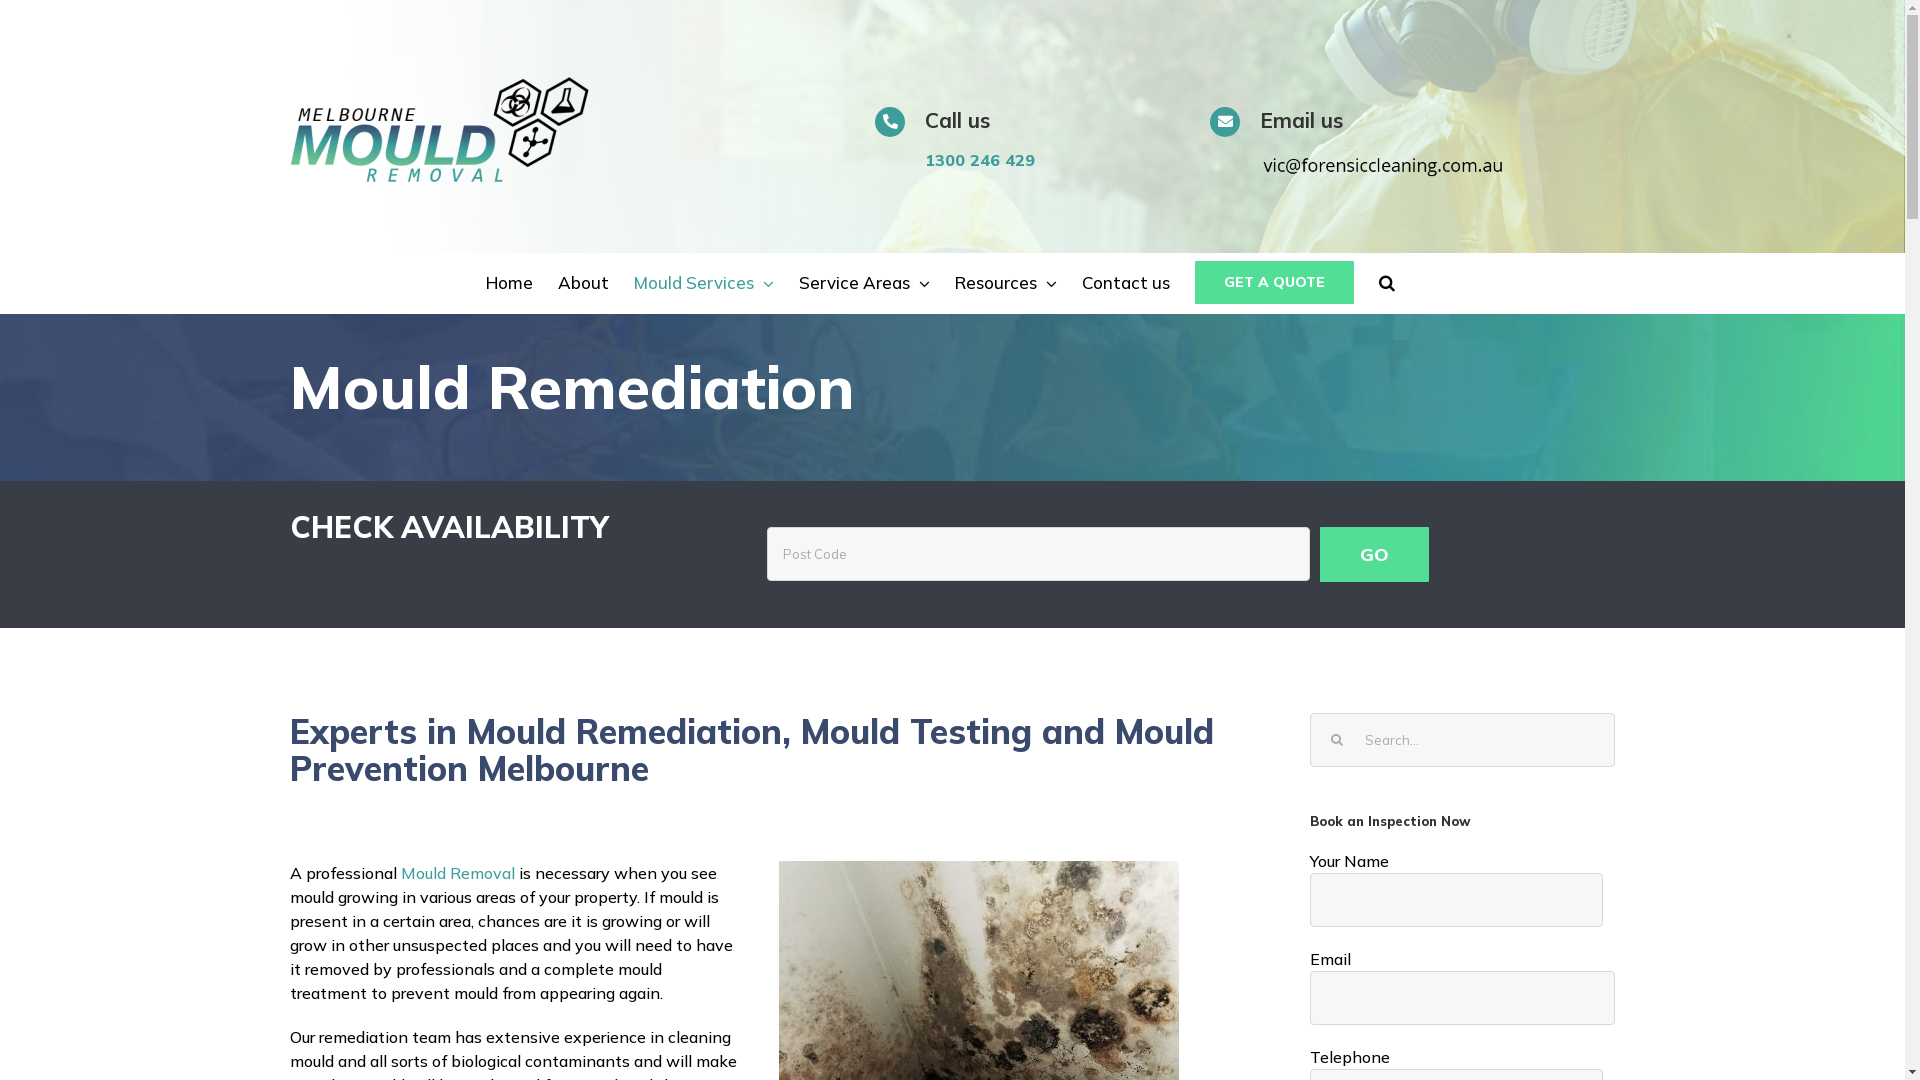  I want to click on Mould Services, so click(704, 283).